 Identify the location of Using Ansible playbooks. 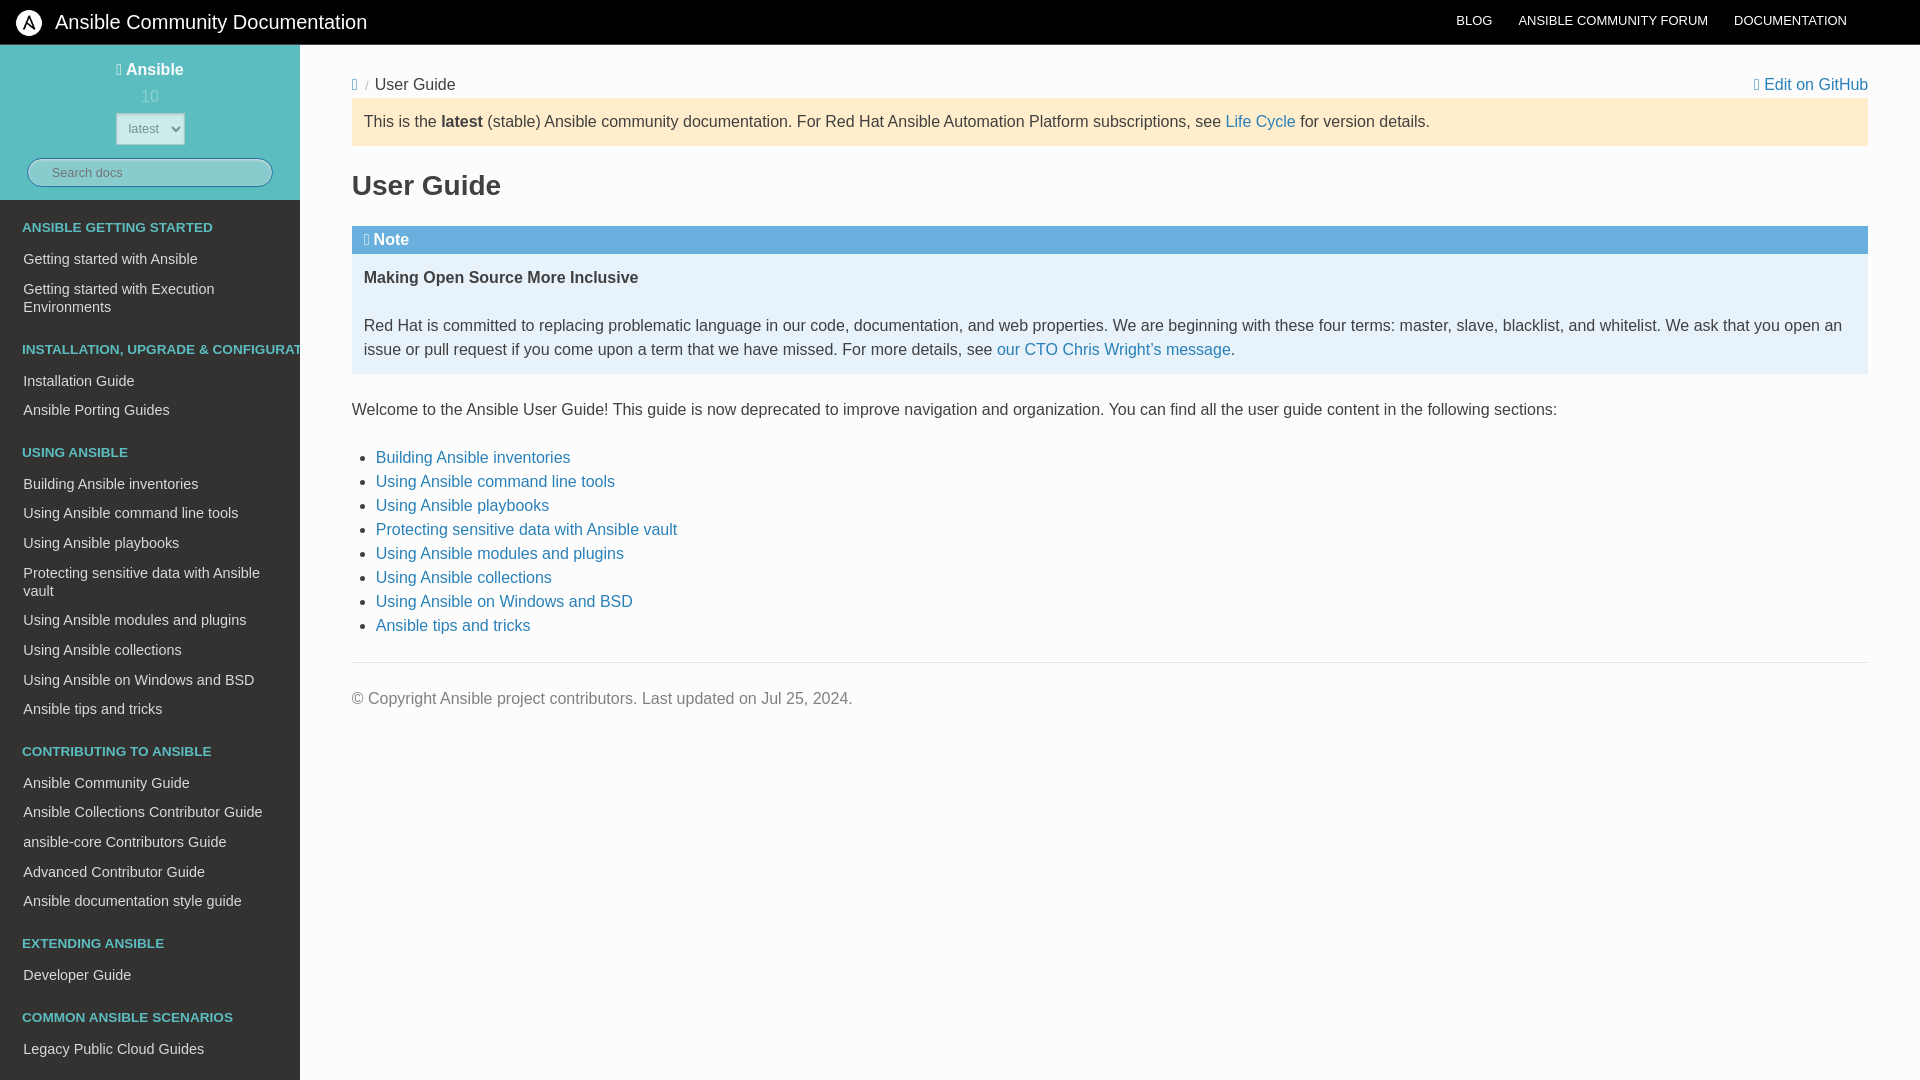
(150, 543).